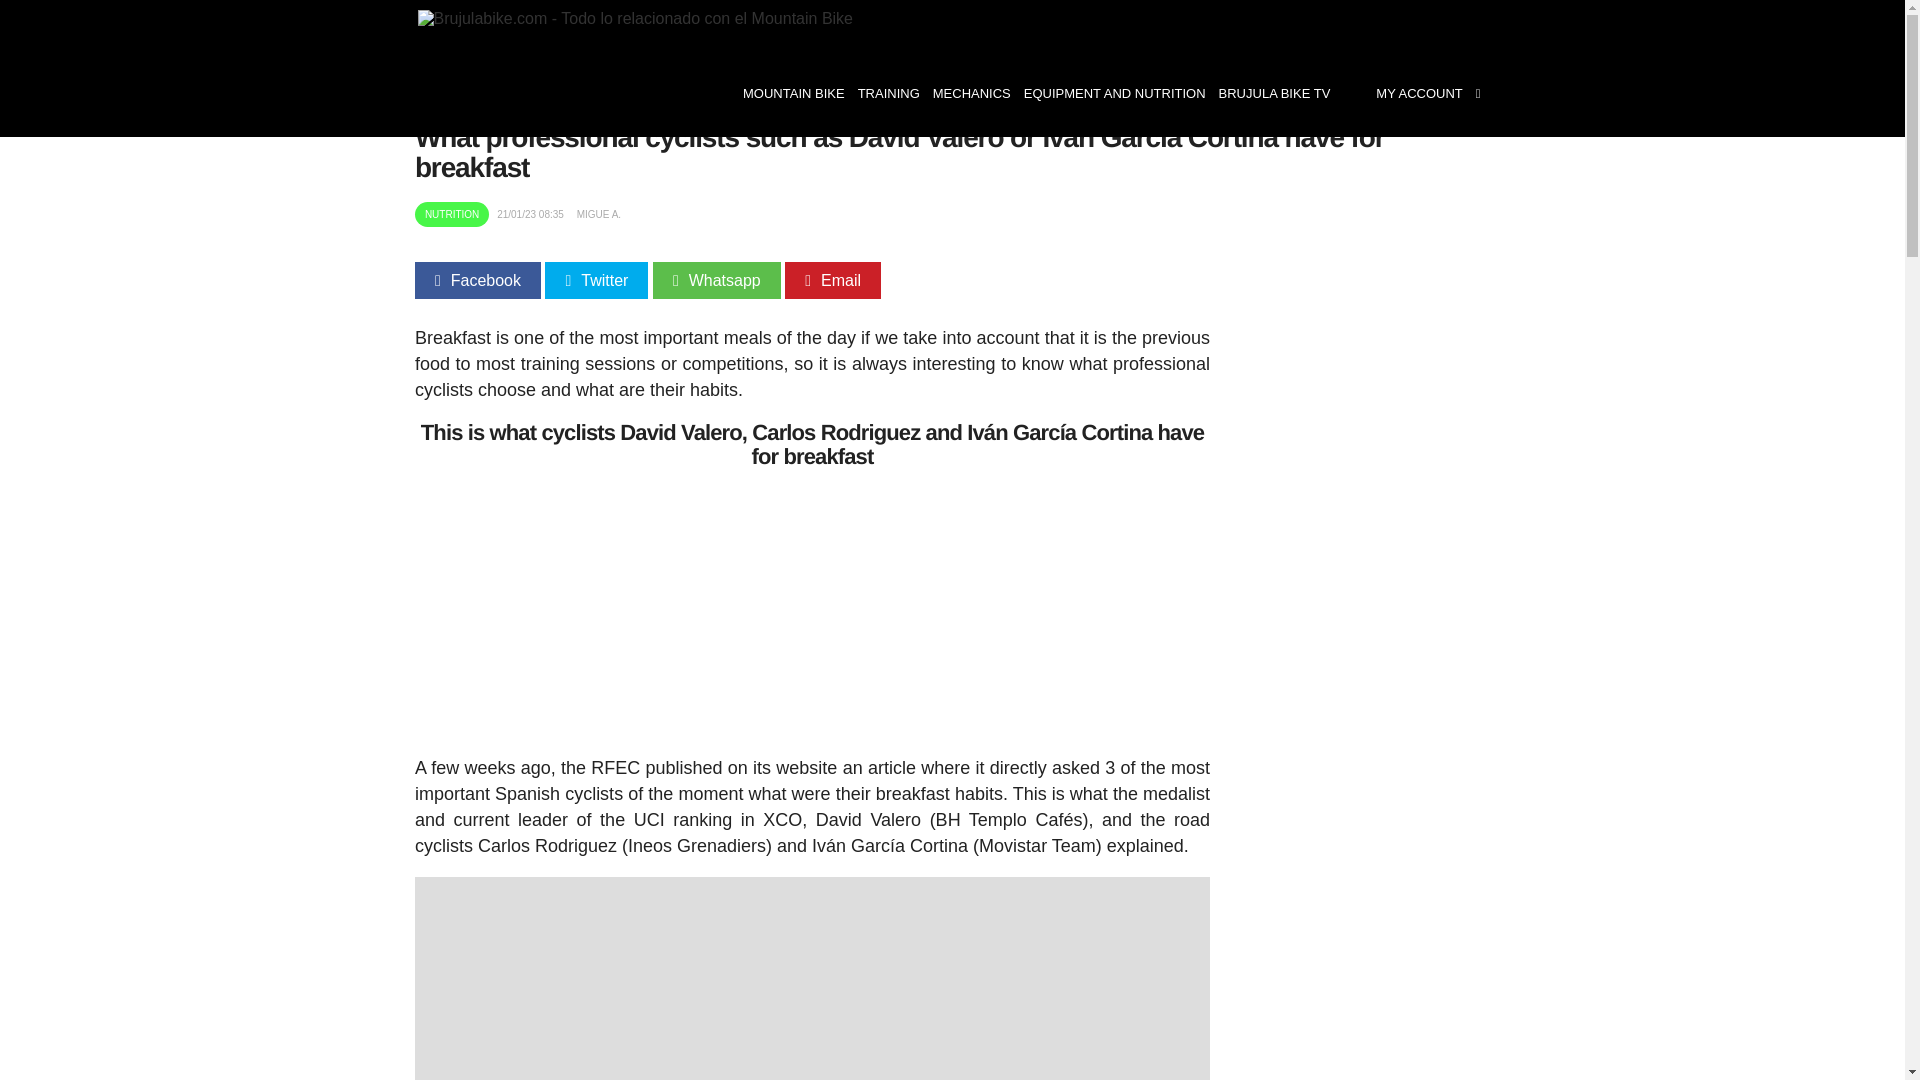 The width and height of the screenshot is (1920, 1080). Describe the element at coordinates (1274, 93) in the screenshot. I see `BRUJULA BIKE TV` at that location.